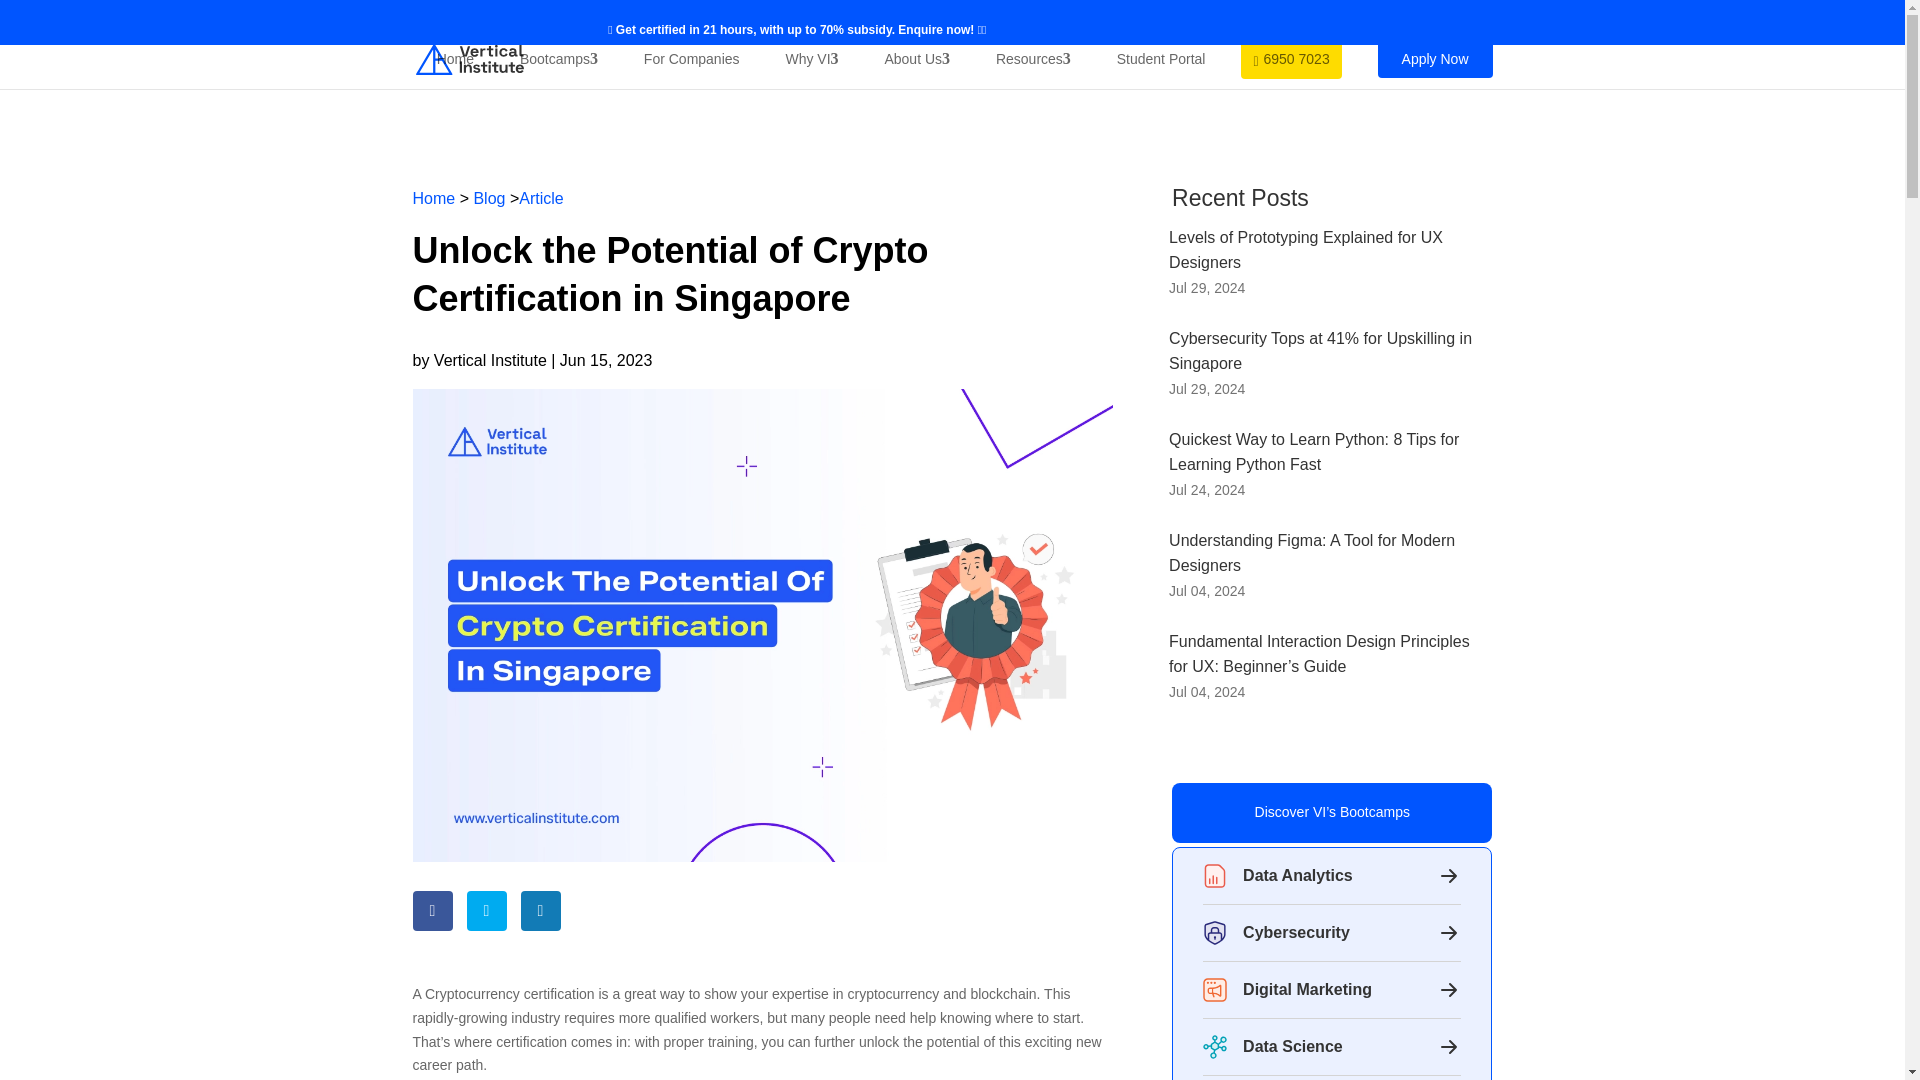 The height and width of the screenshot is (1080, 1920). Describe the element at coordinates (1436, 58) in the screenshot. I see `Apply Now` at that location.